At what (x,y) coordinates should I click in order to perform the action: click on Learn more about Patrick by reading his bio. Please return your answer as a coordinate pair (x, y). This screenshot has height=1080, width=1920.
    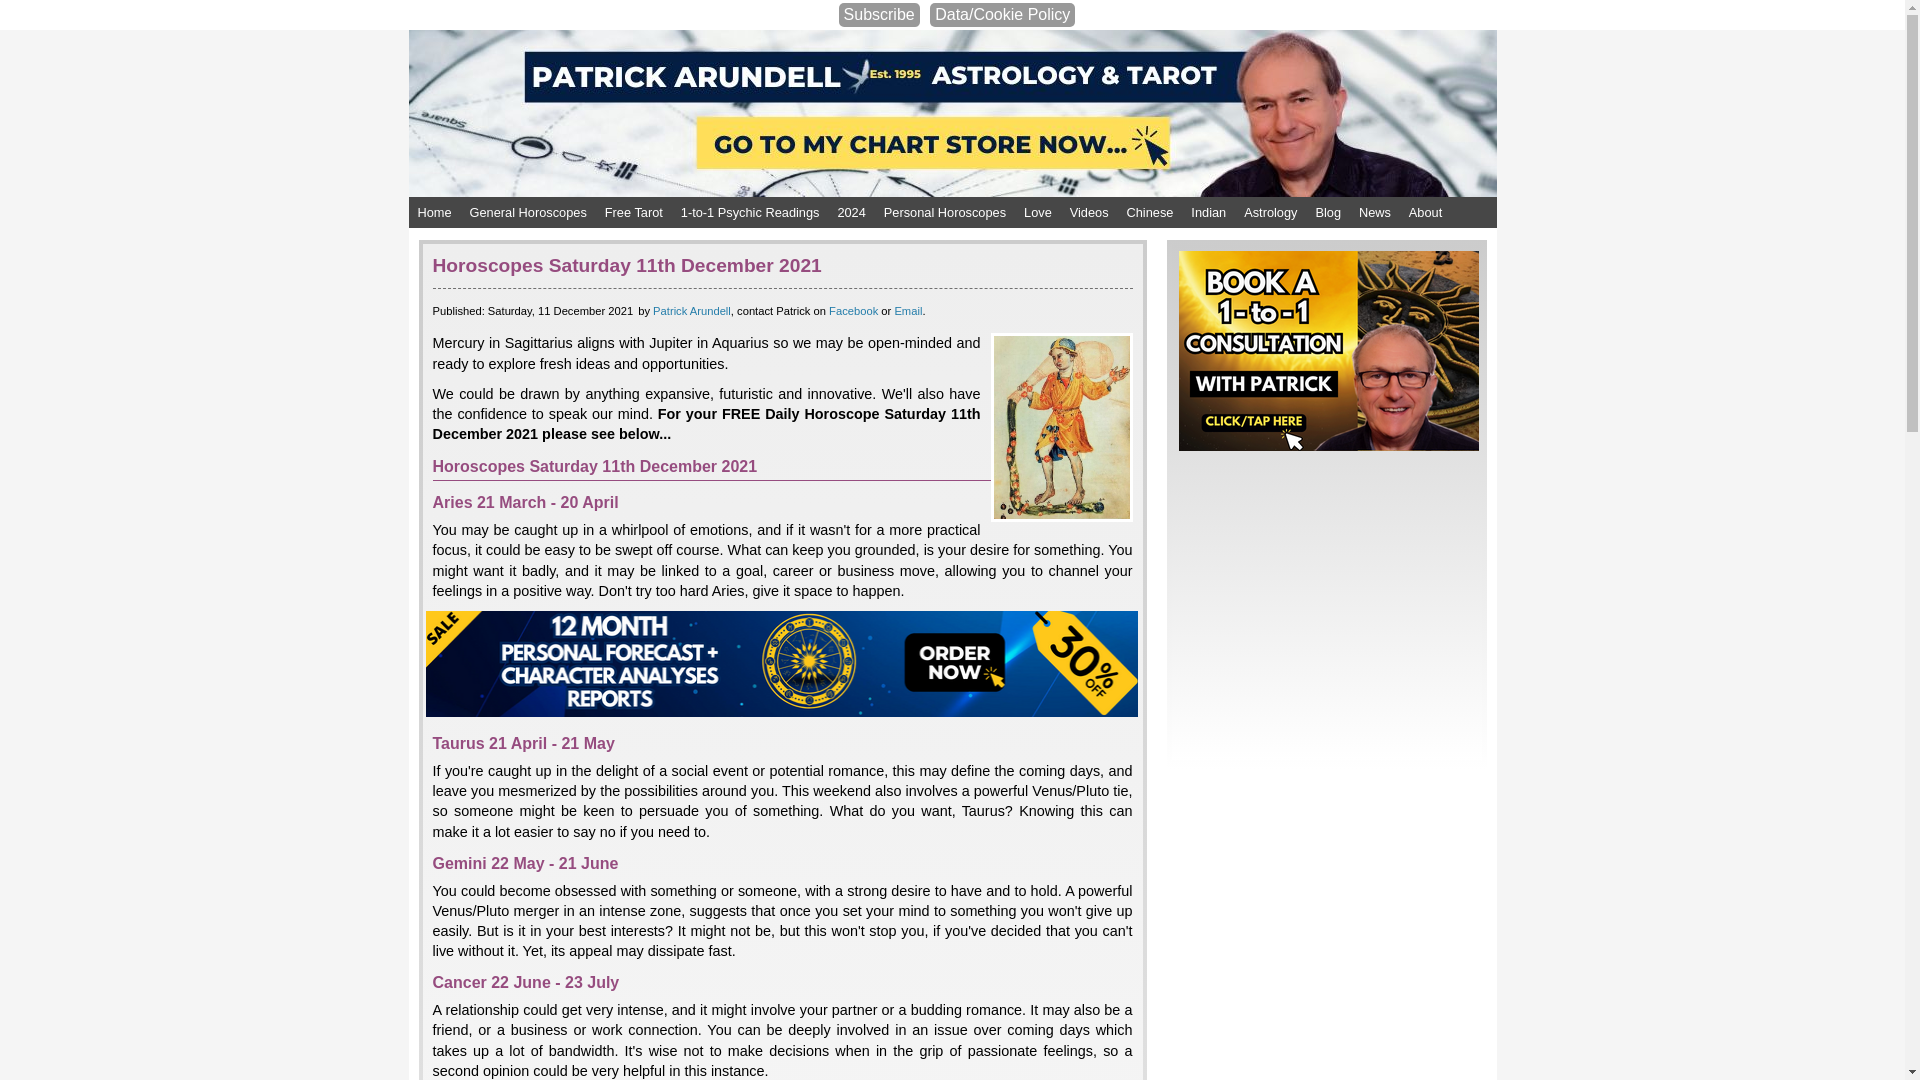
    Looking at the image, I should click on (692, 310).